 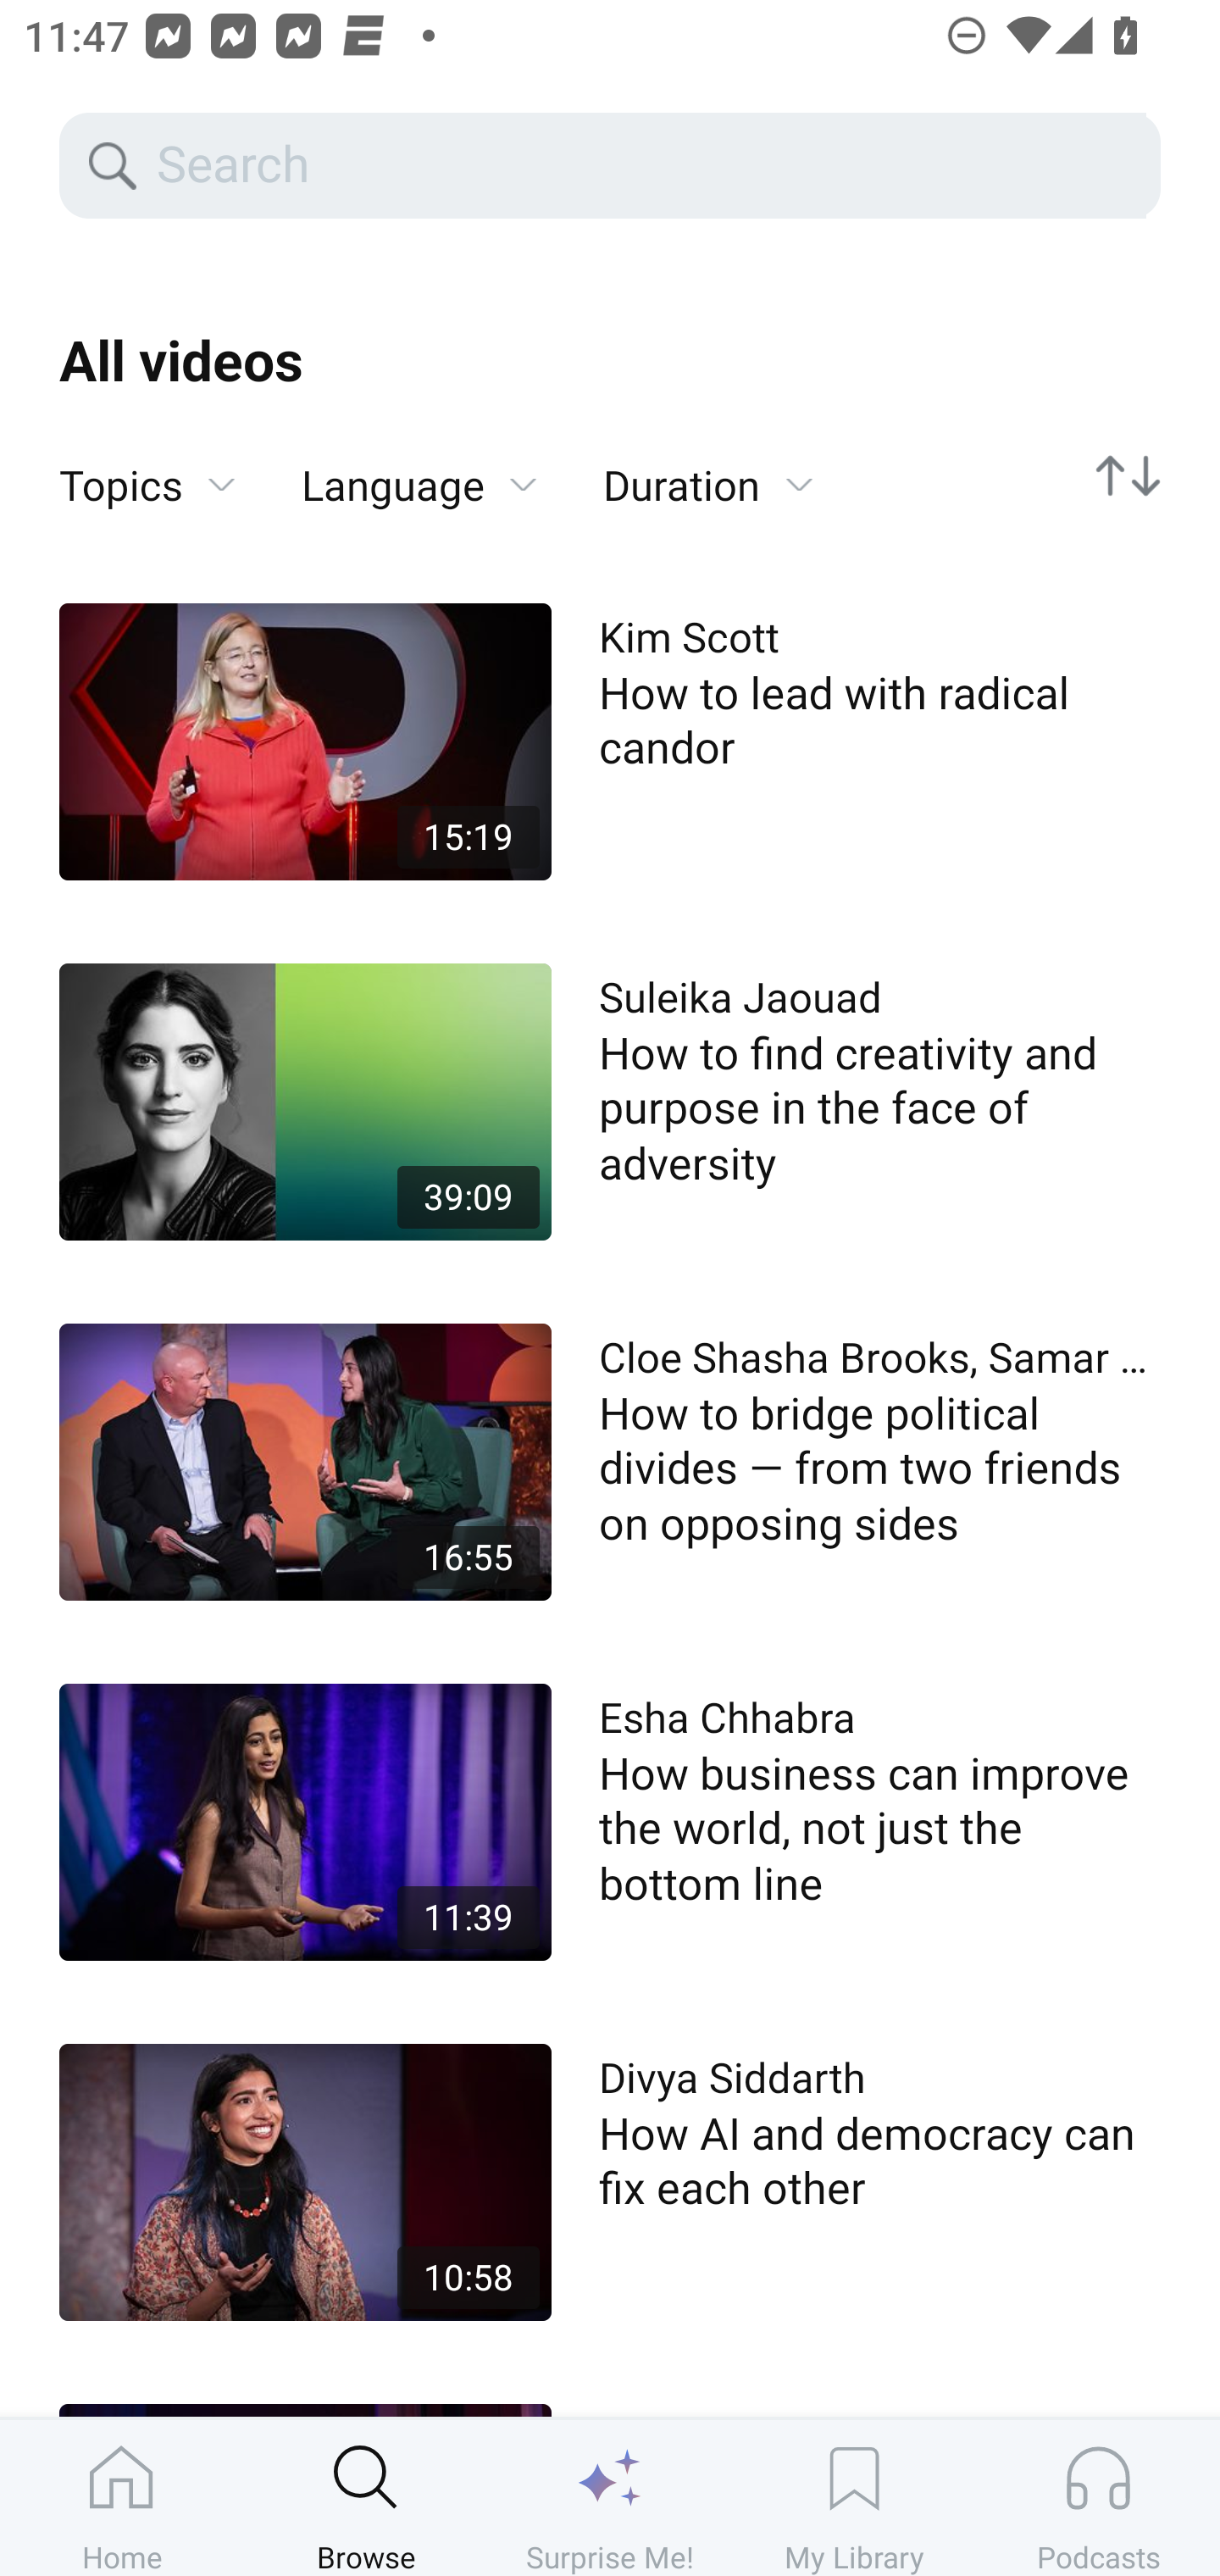 What do you see at coordinates (147, 486) in the screenshot?
I see `Topics` at bounding box center [147, 486].